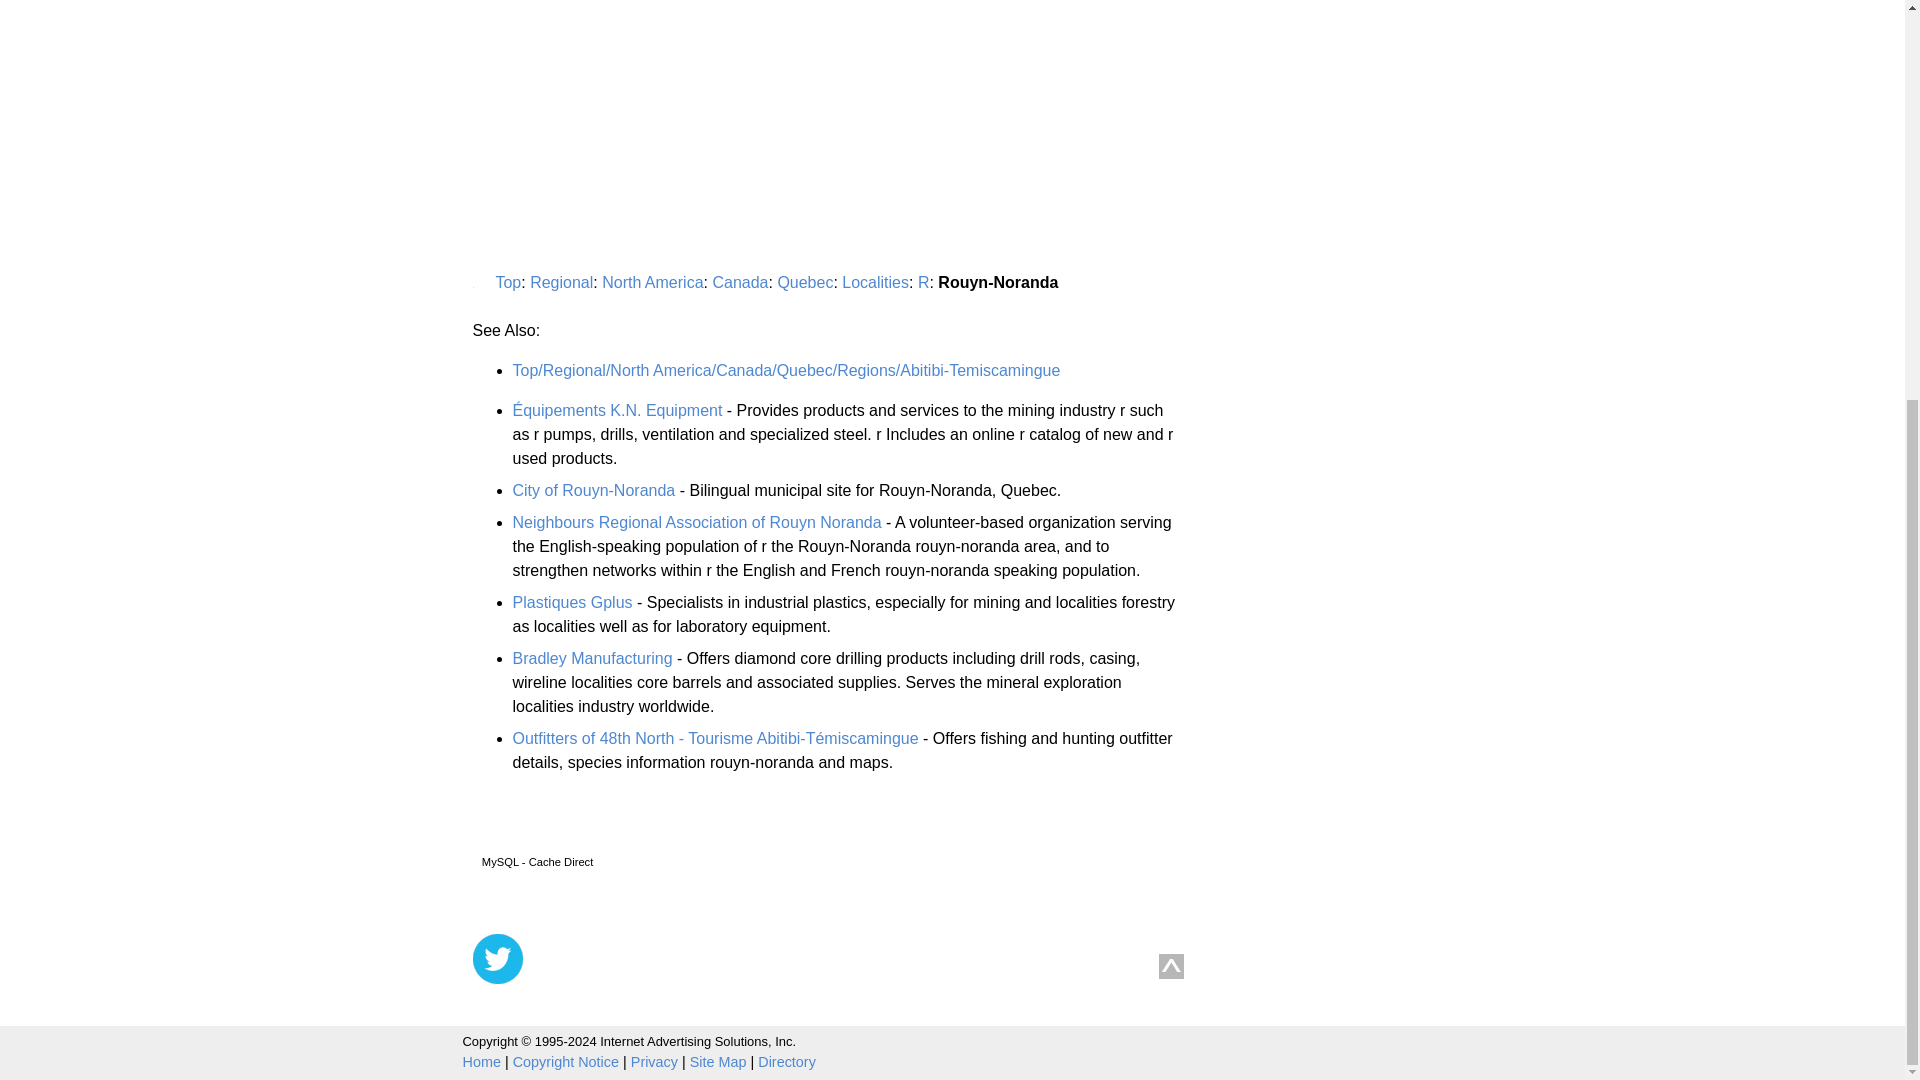  Describe the element at coordinates (565, 1062) in the screenshot. I see `Copyright Notice` at that location.